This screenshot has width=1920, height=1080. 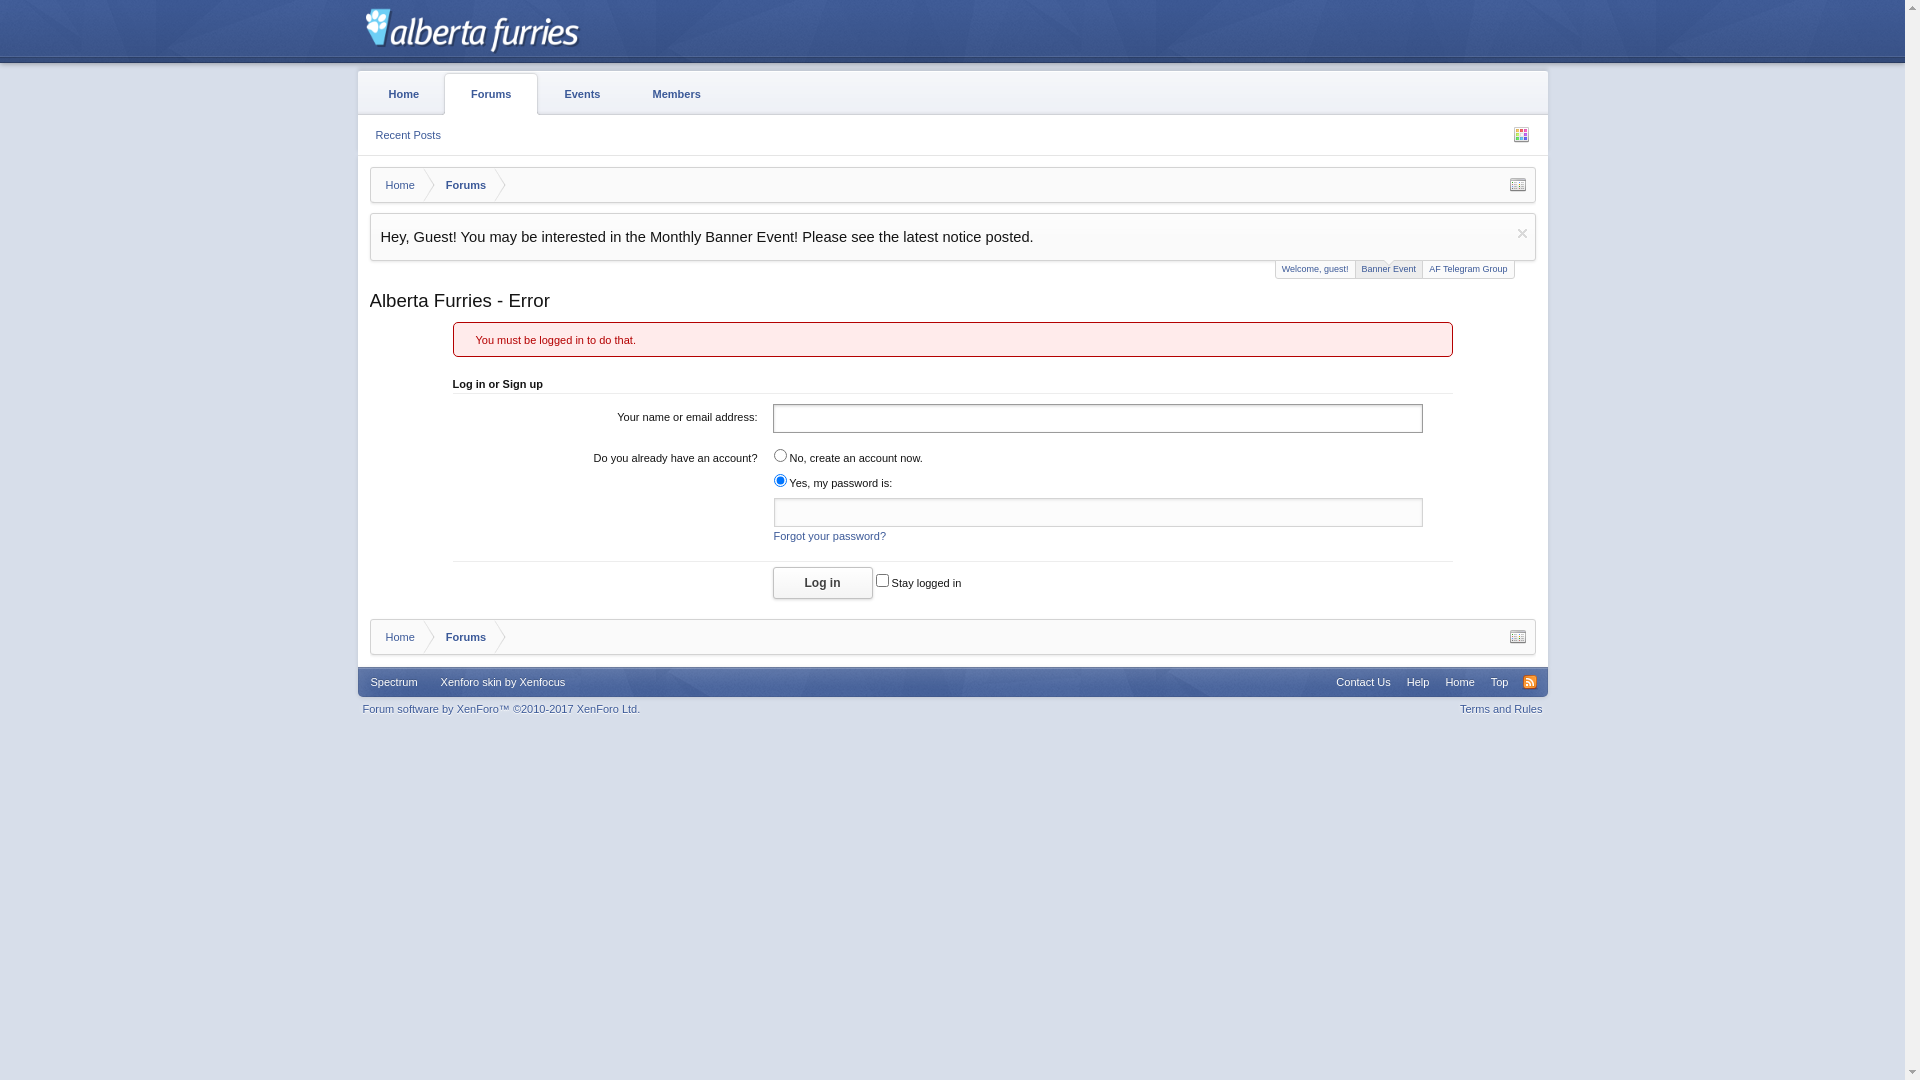 What do you see at coordinates (1522, 234) in the screenshot?
I see `Dismiss Notice` at bounding box center [1522, 234].